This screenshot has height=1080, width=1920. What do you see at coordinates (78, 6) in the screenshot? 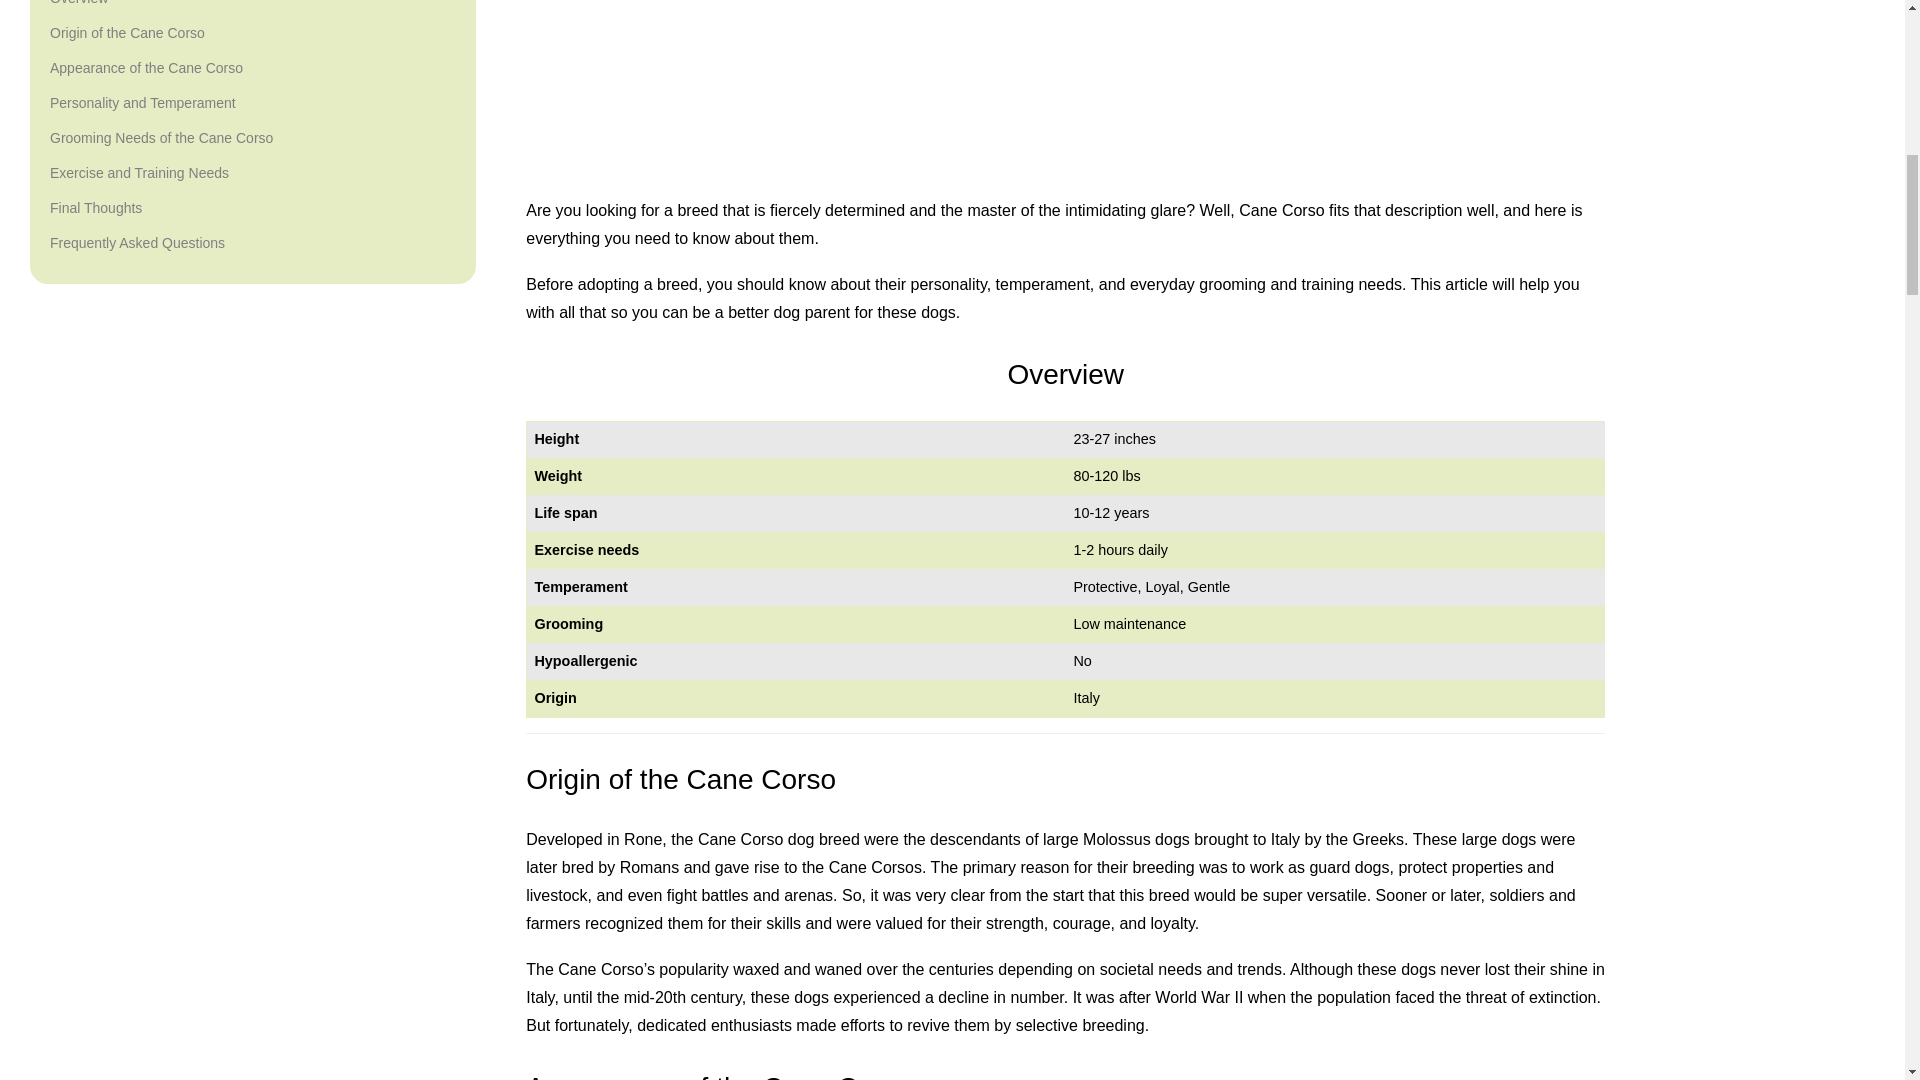
I see `Overview` at bounding box center [78, 6].